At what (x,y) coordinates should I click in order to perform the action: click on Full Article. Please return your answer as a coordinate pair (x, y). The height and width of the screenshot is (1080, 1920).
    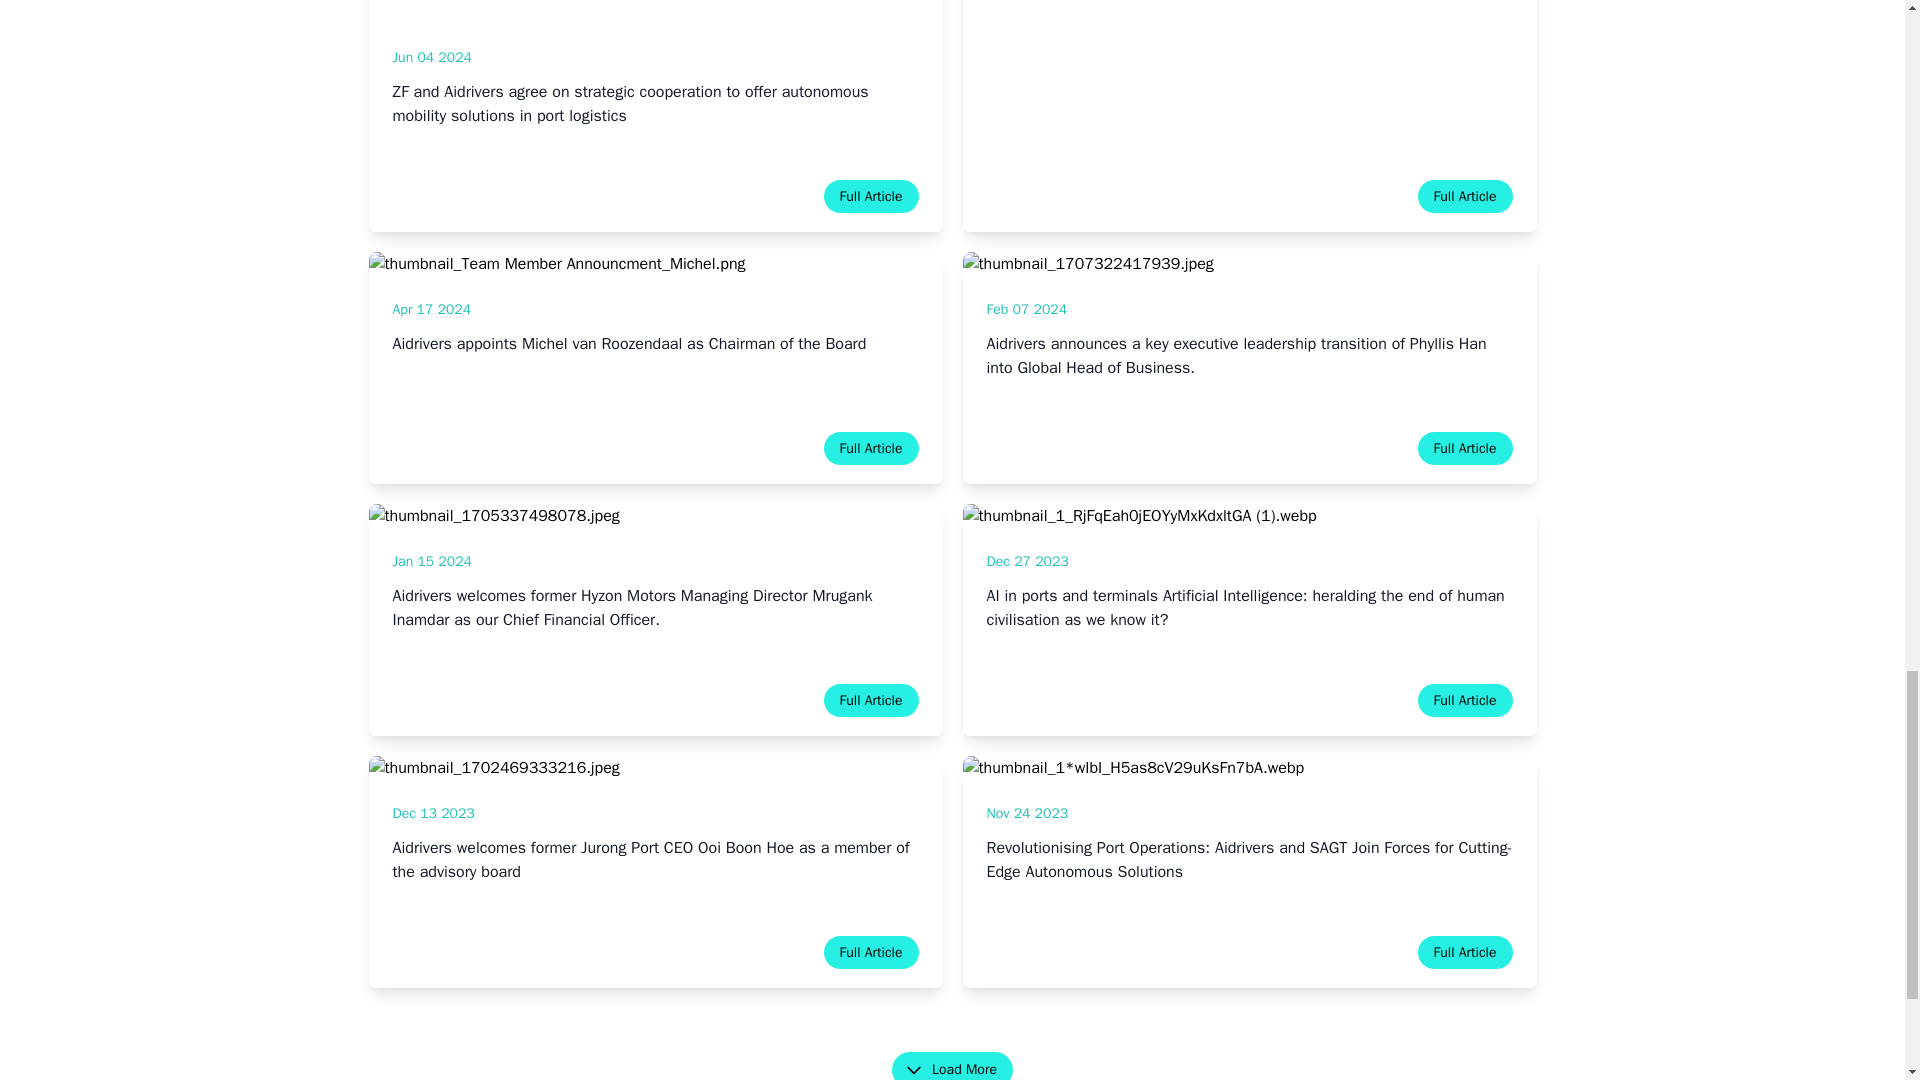
    Looking at the image, I should click on (1465, 196).